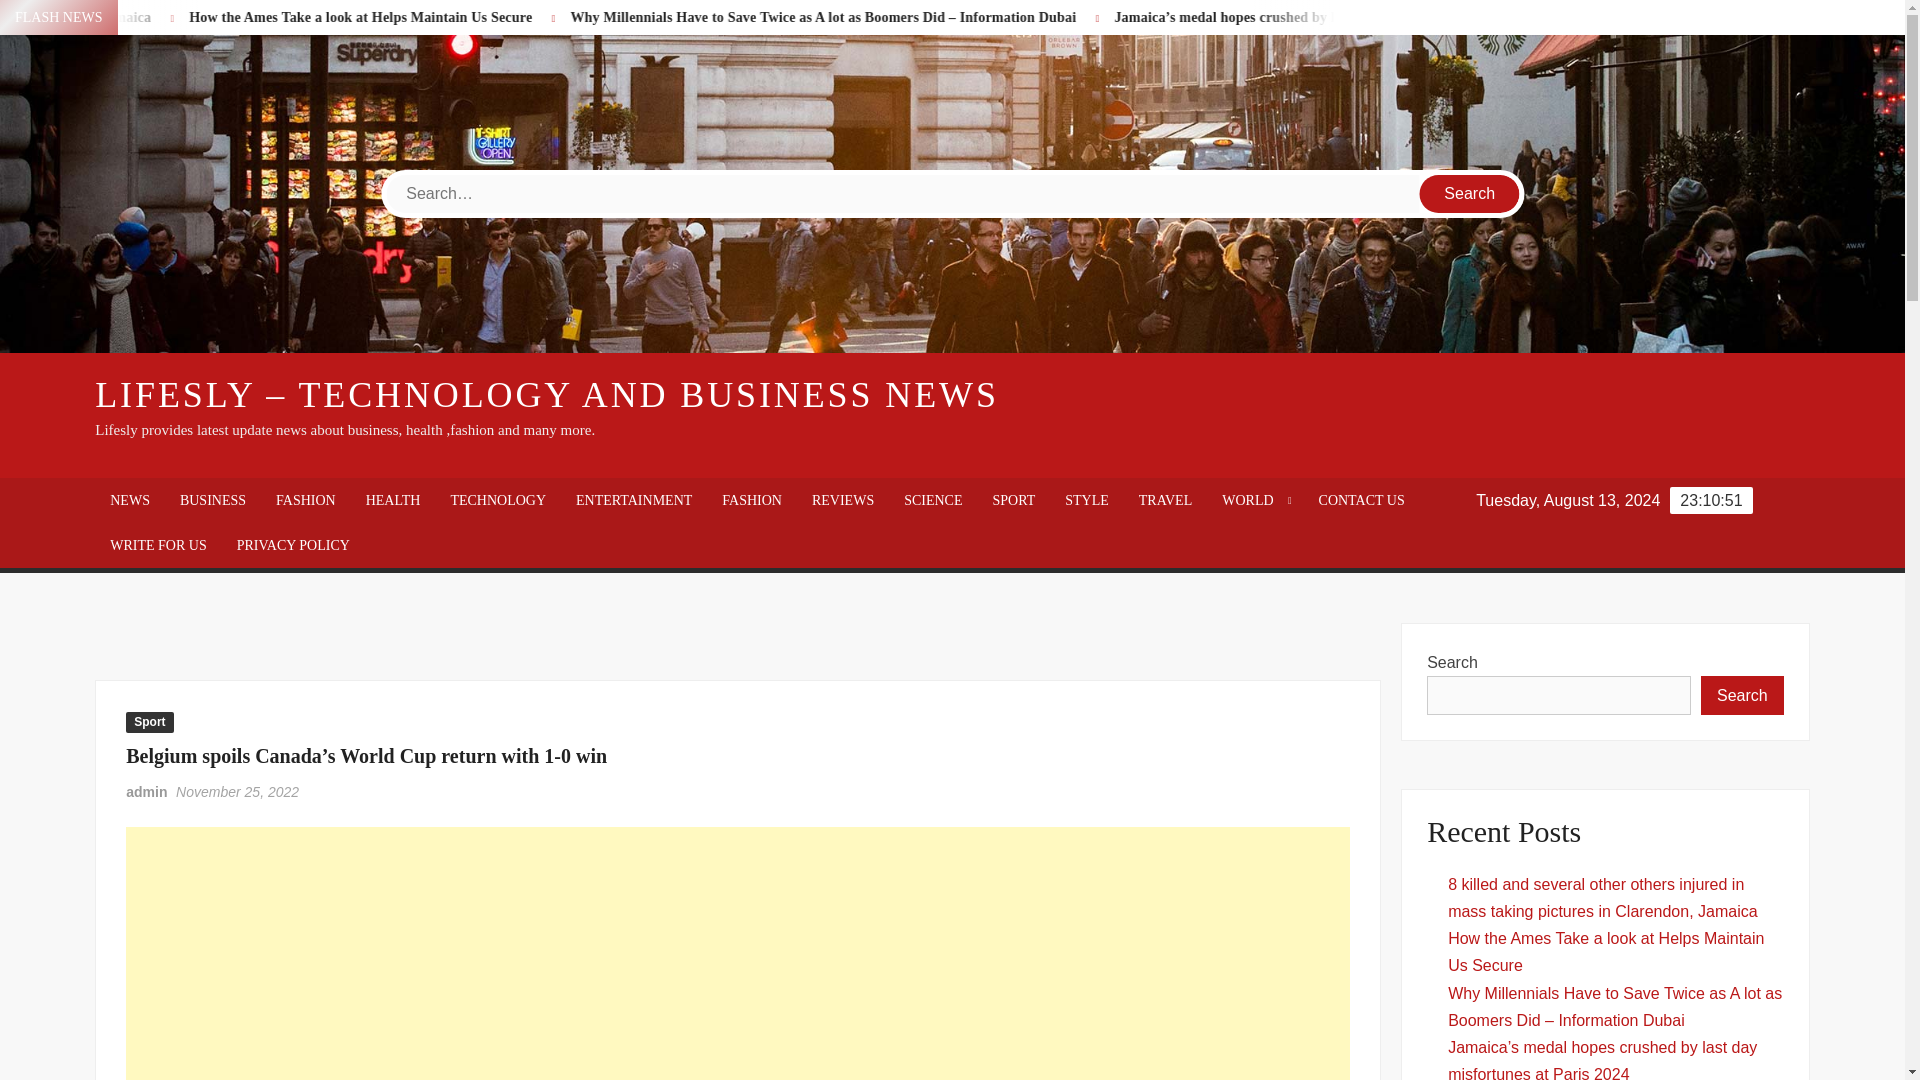 The height and width of the screenshot is (1080, 1920). Describe the element at coordinates (567, 16) in the screenshot. I see `How the Ames Take a look at Helps Maintain Us Secure` at that location.